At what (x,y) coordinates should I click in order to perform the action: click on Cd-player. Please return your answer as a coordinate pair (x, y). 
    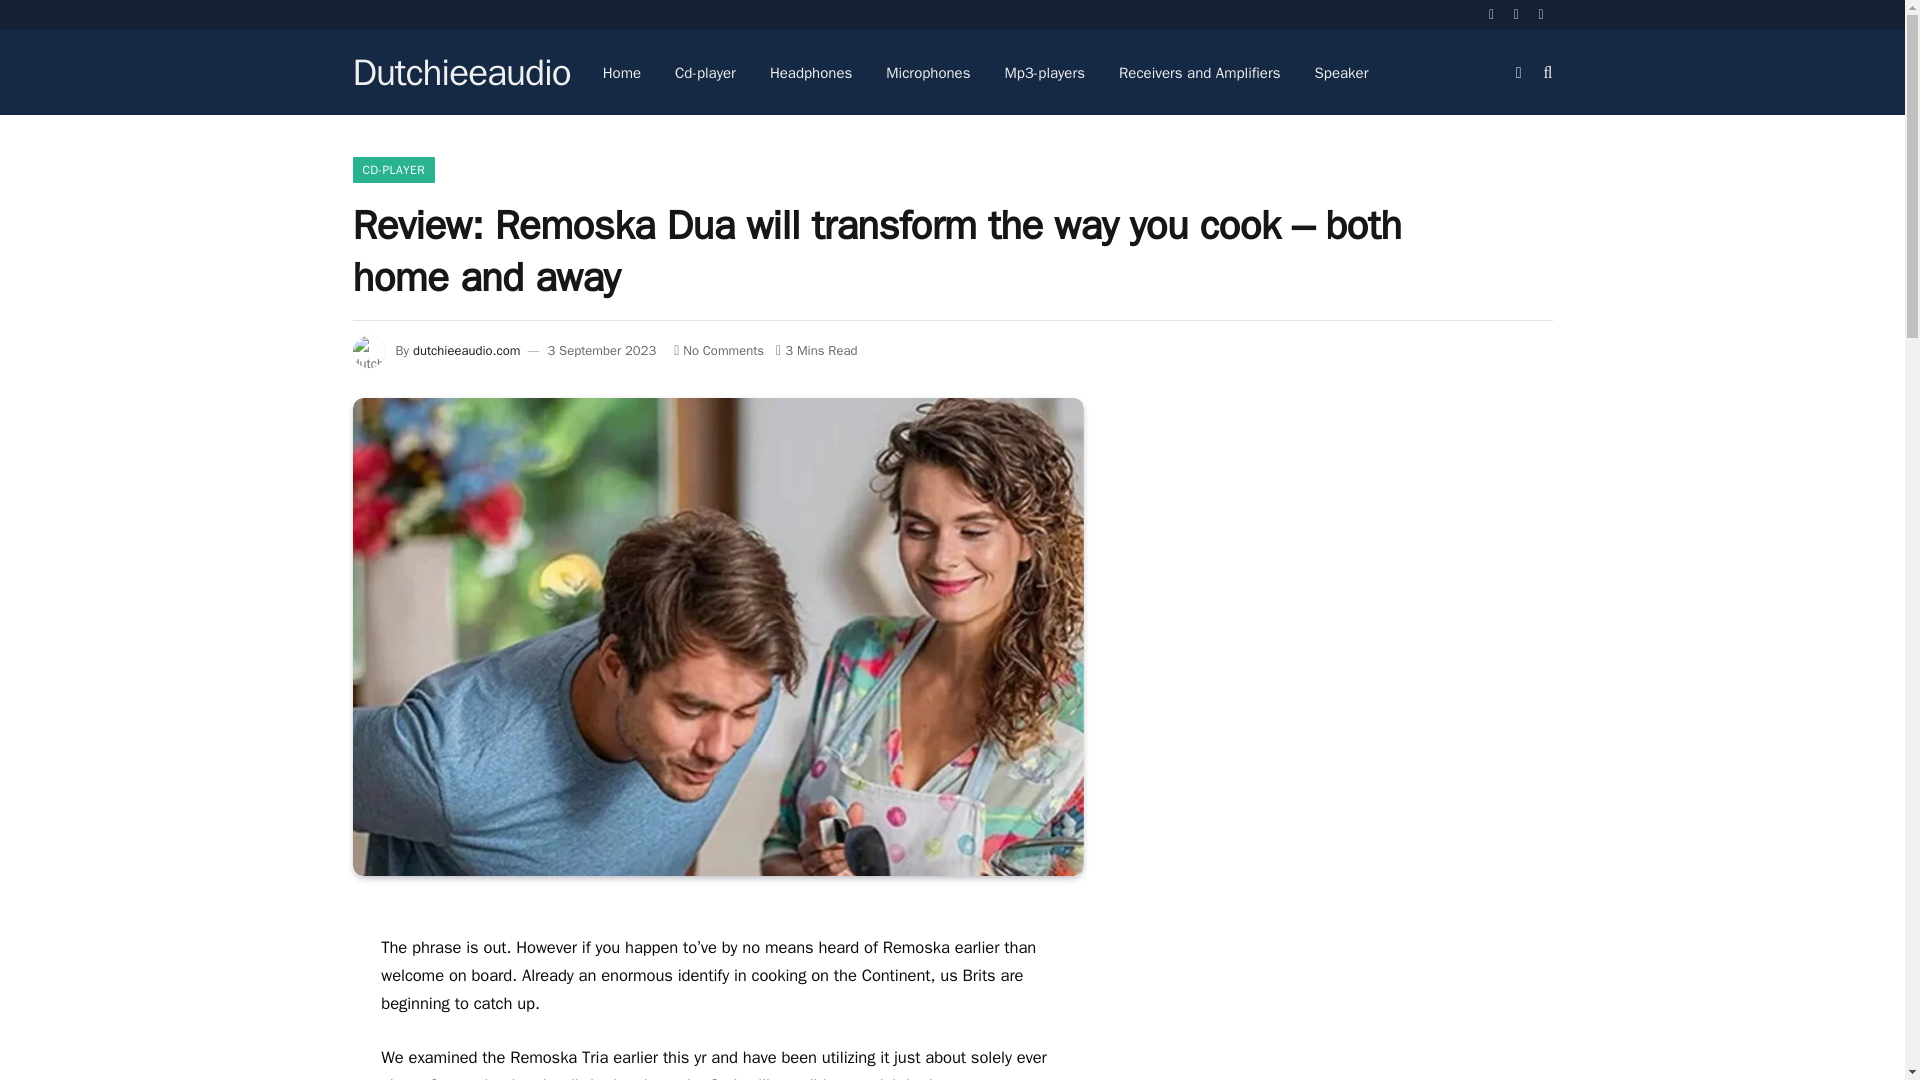
    Looking at the image, I should click on (705, 72).